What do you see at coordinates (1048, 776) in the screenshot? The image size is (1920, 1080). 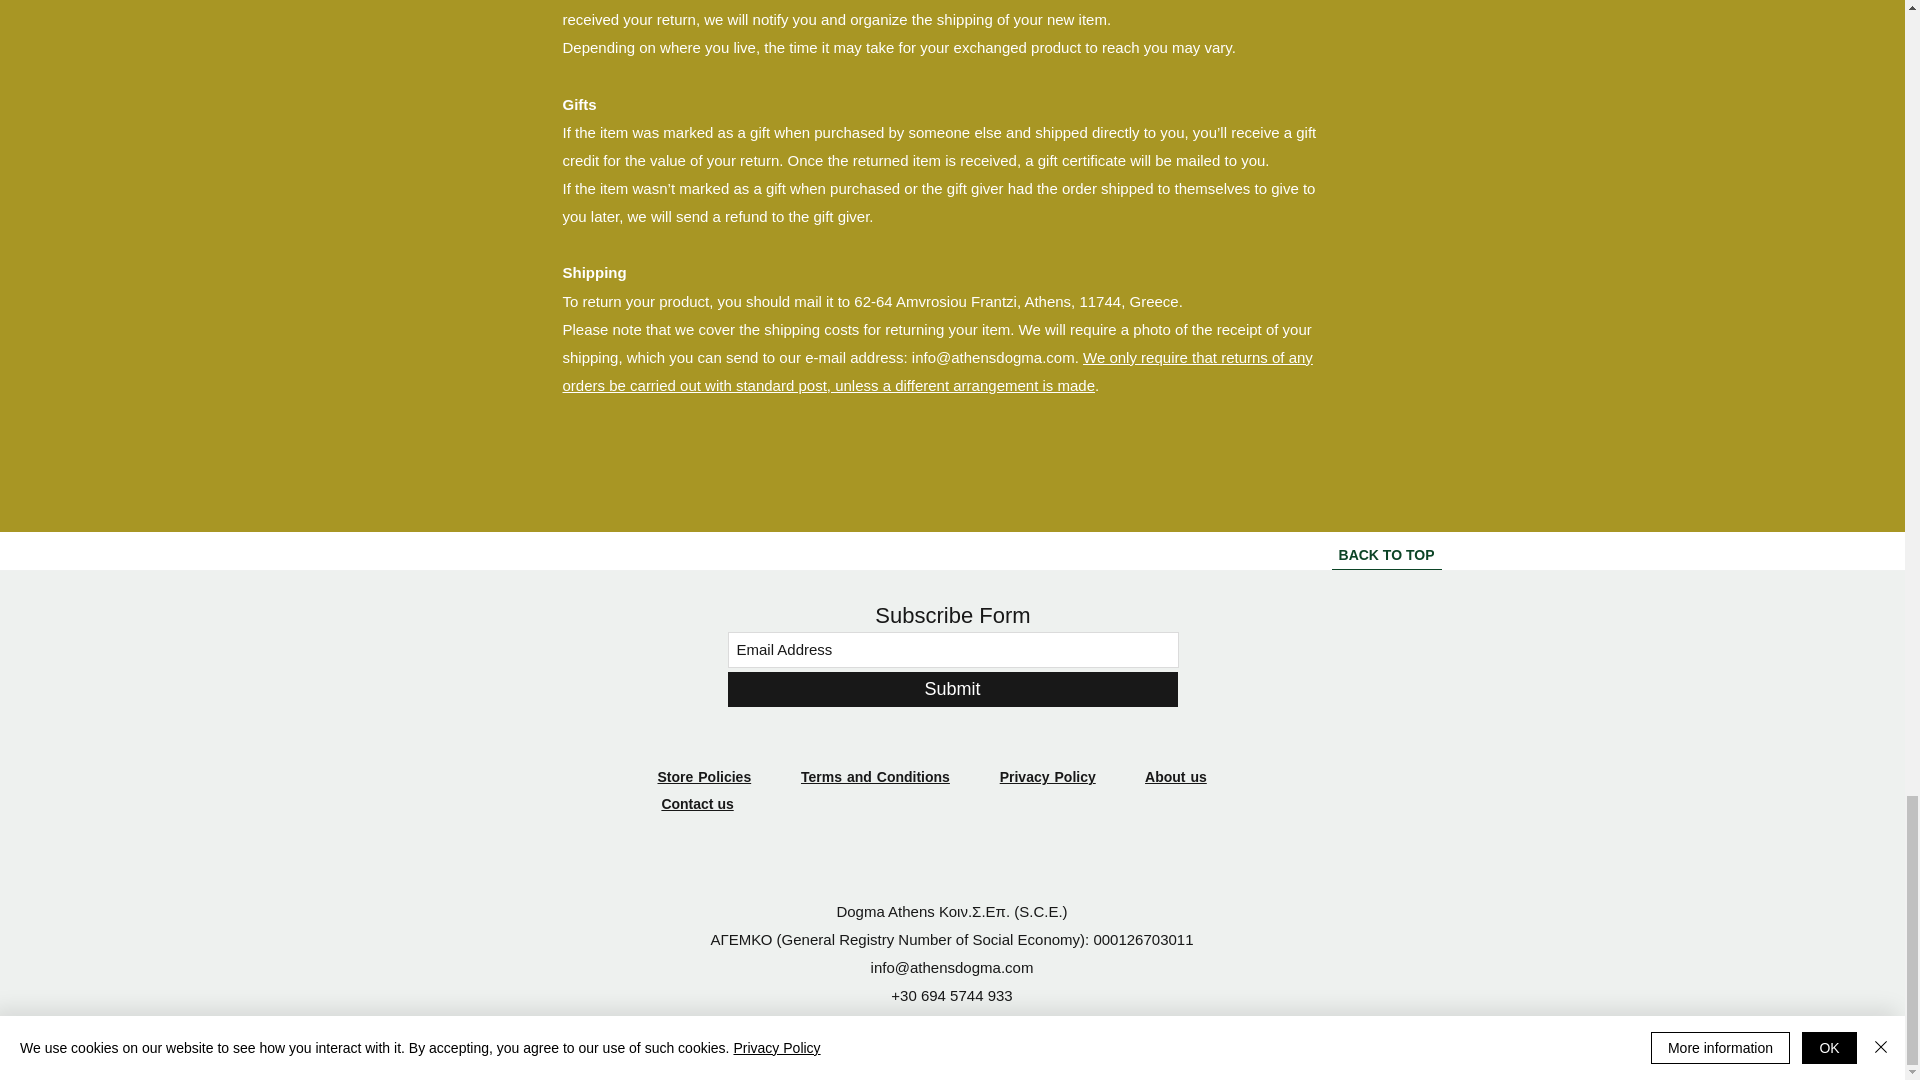 I see `Privacy Policy` at bounding box center [1048, 776].